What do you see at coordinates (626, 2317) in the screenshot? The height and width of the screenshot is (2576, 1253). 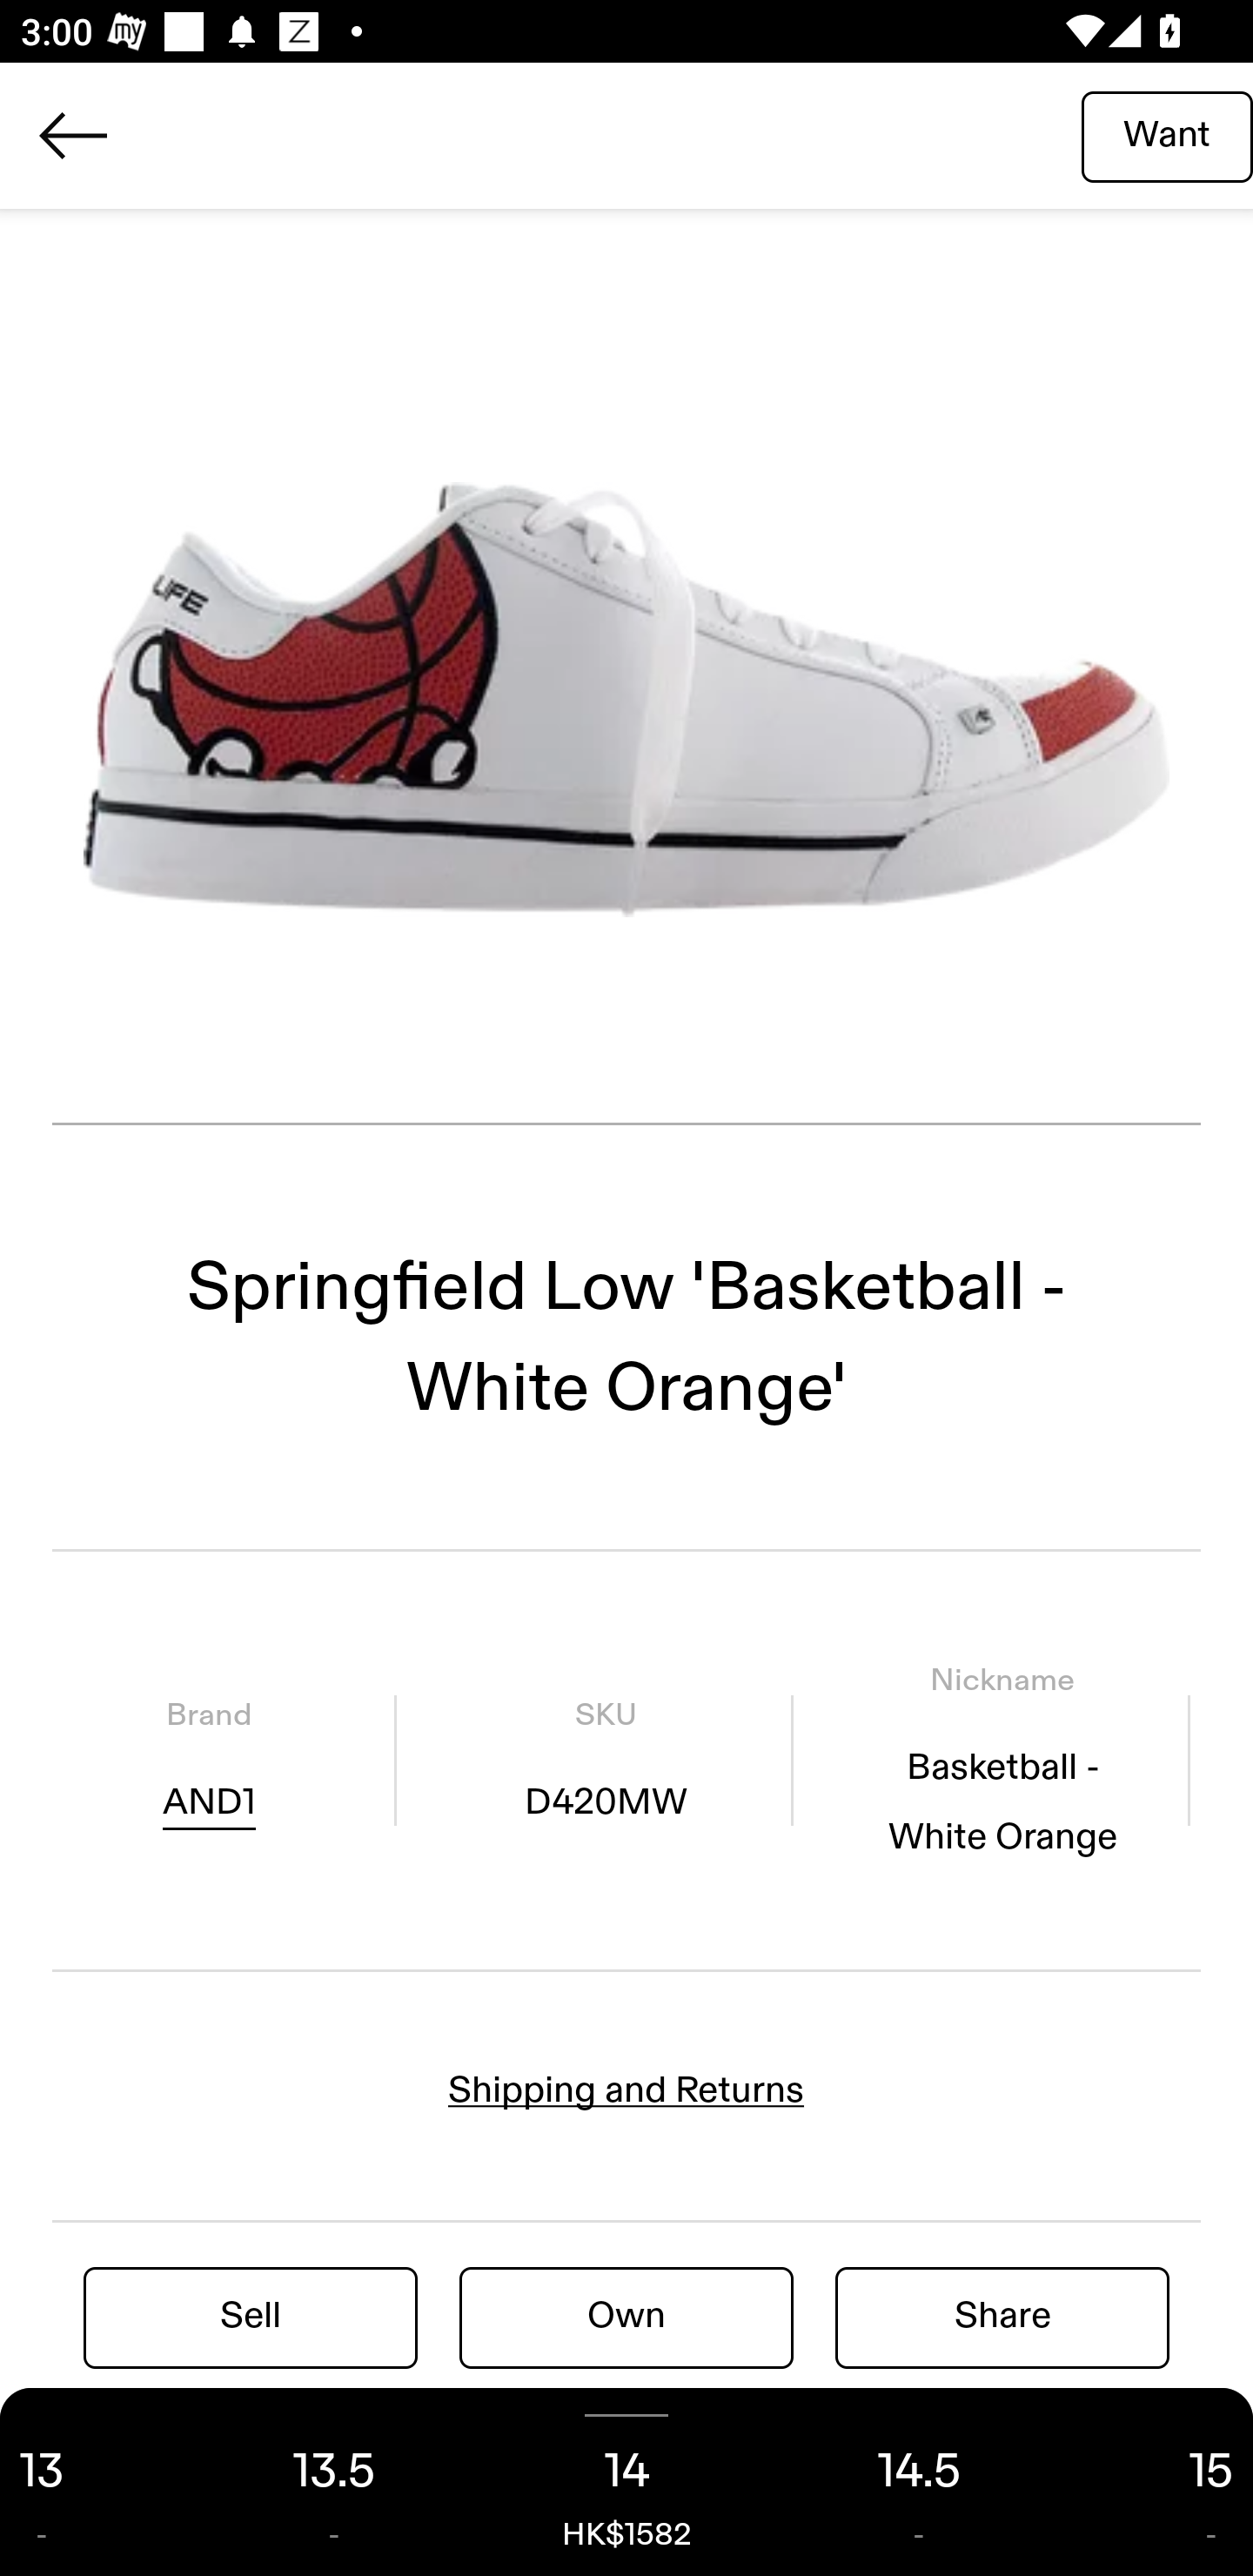 I see `Own` at bounding box center [626, 2317].